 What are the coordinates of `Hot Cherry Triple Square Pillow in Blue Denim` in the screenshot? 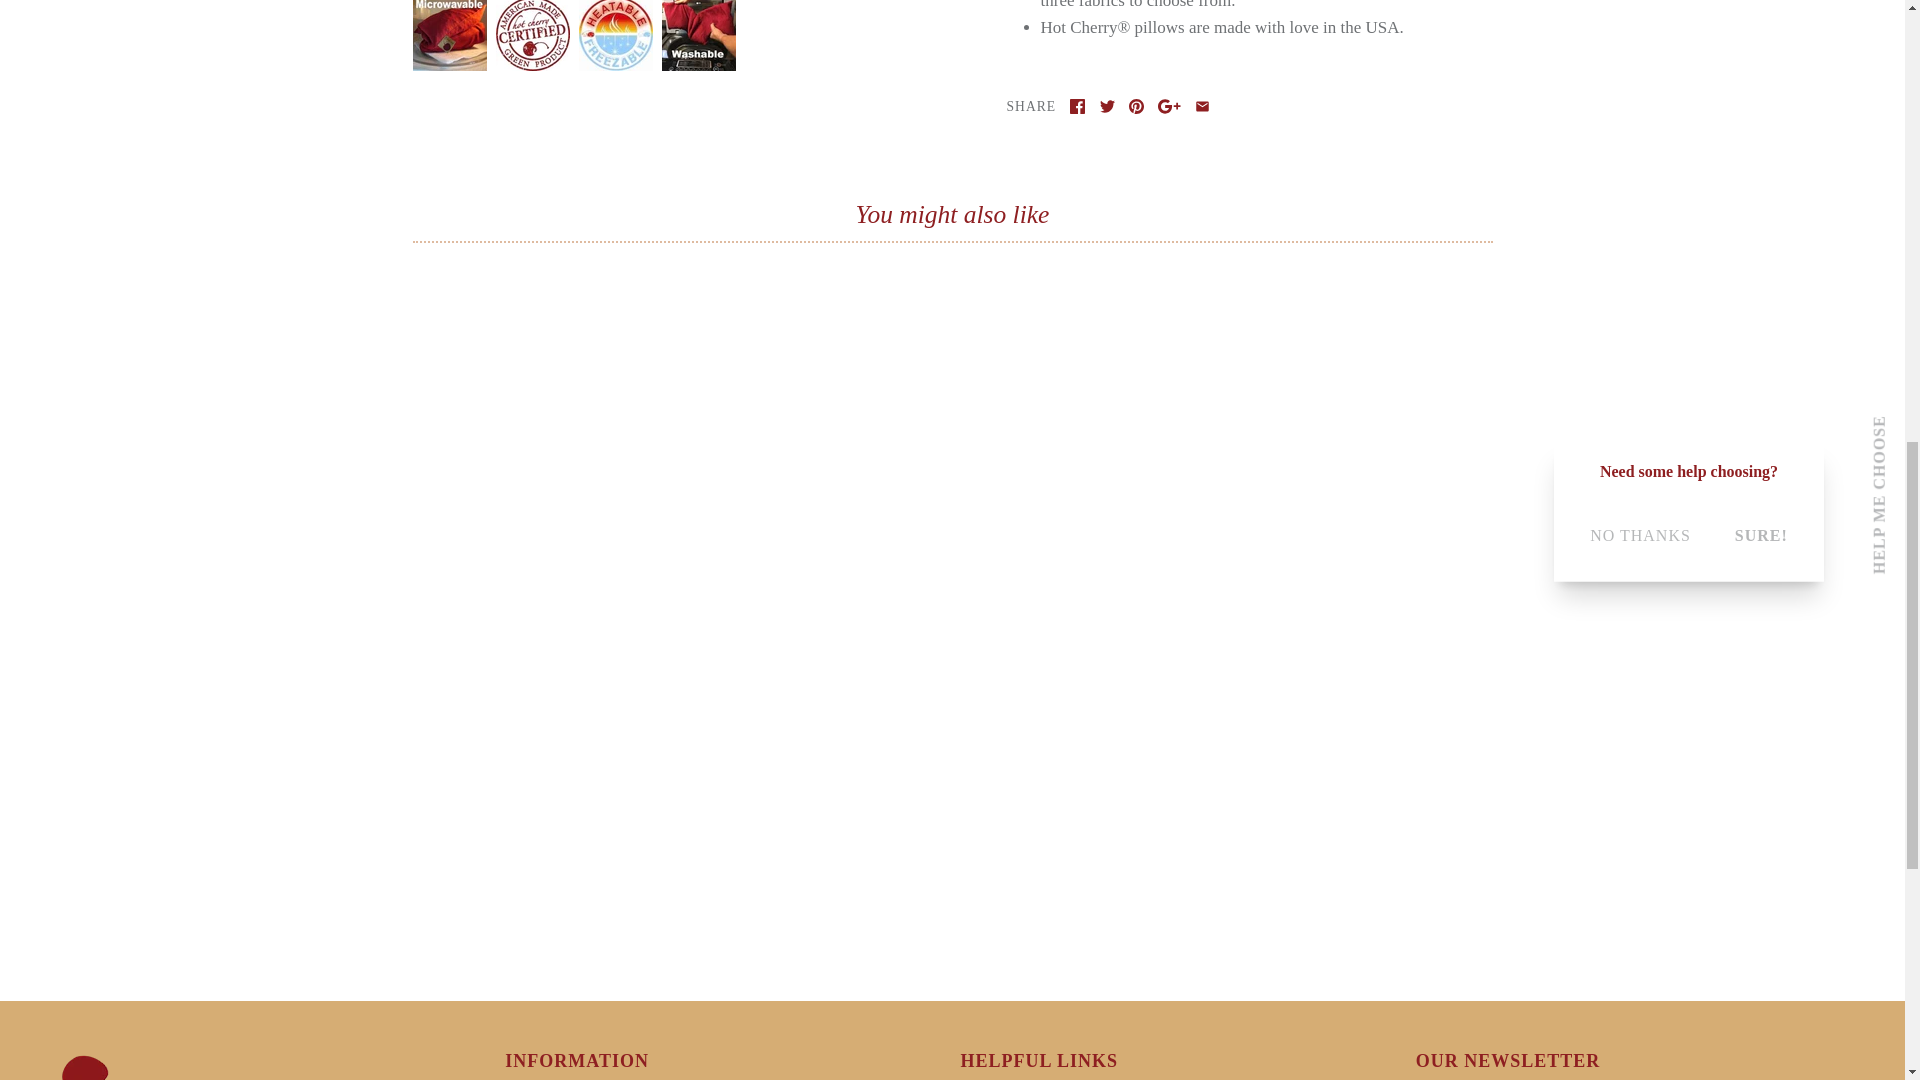 It's located at (532, 10).